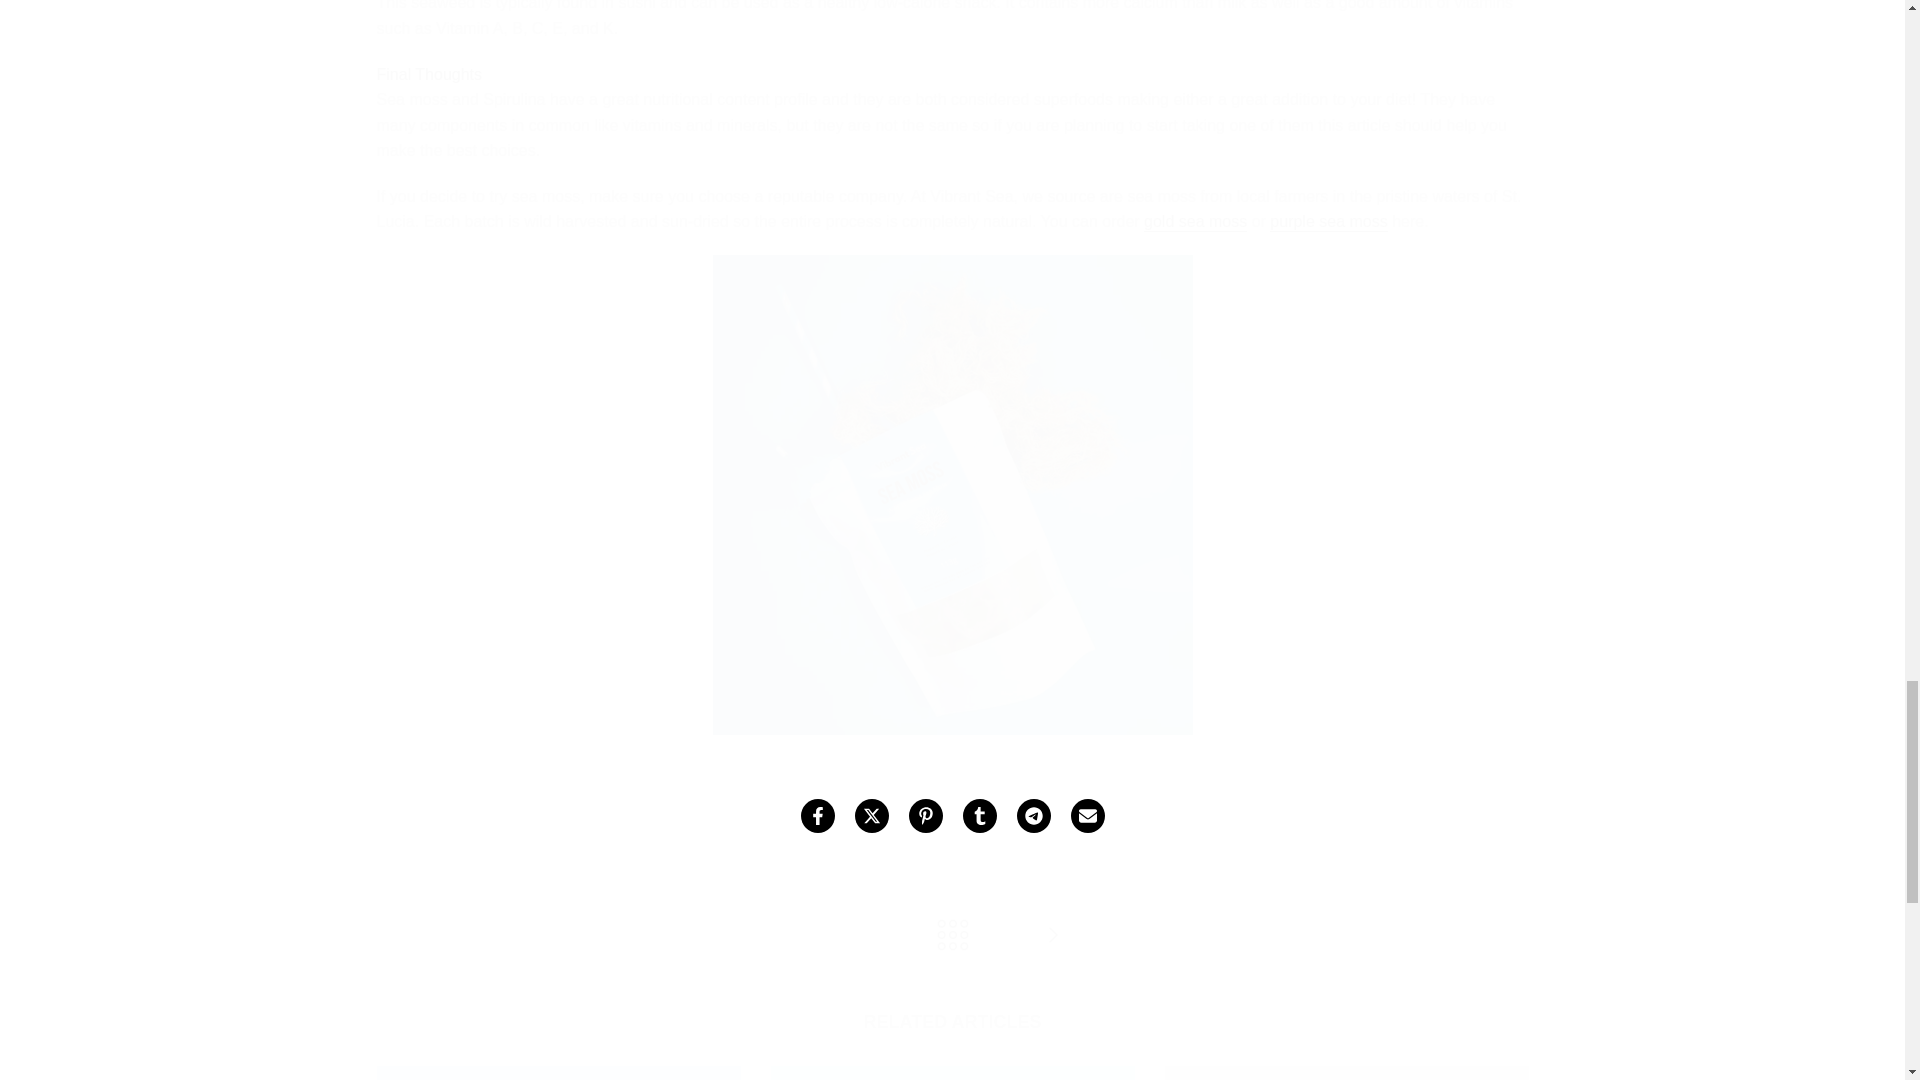  Describe the element at coordinates (1052, 936) in the screenshot. I see `Sea Moss Benefits For Hair` at that location.